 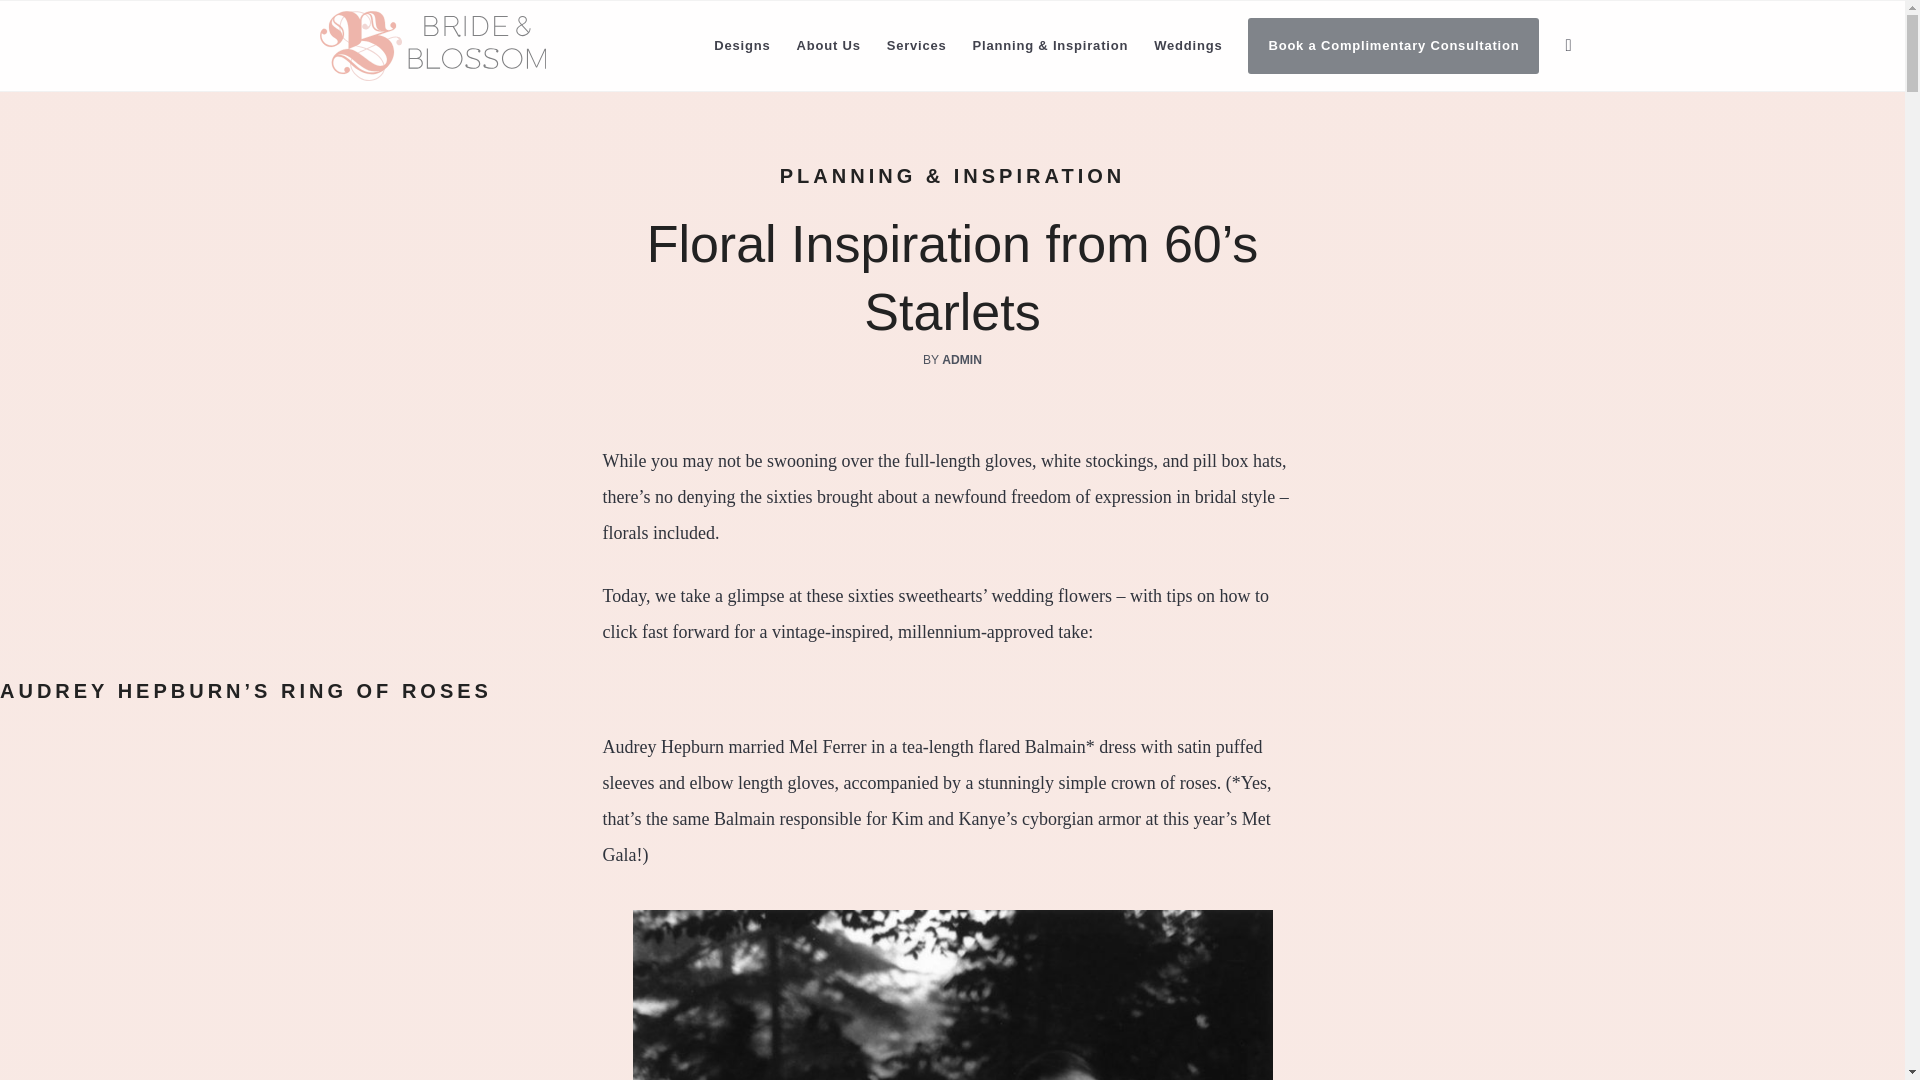 What do you see at coordinates (742, 46) in the screenshot?
I see `Designs` at bounding box center [742, 46].